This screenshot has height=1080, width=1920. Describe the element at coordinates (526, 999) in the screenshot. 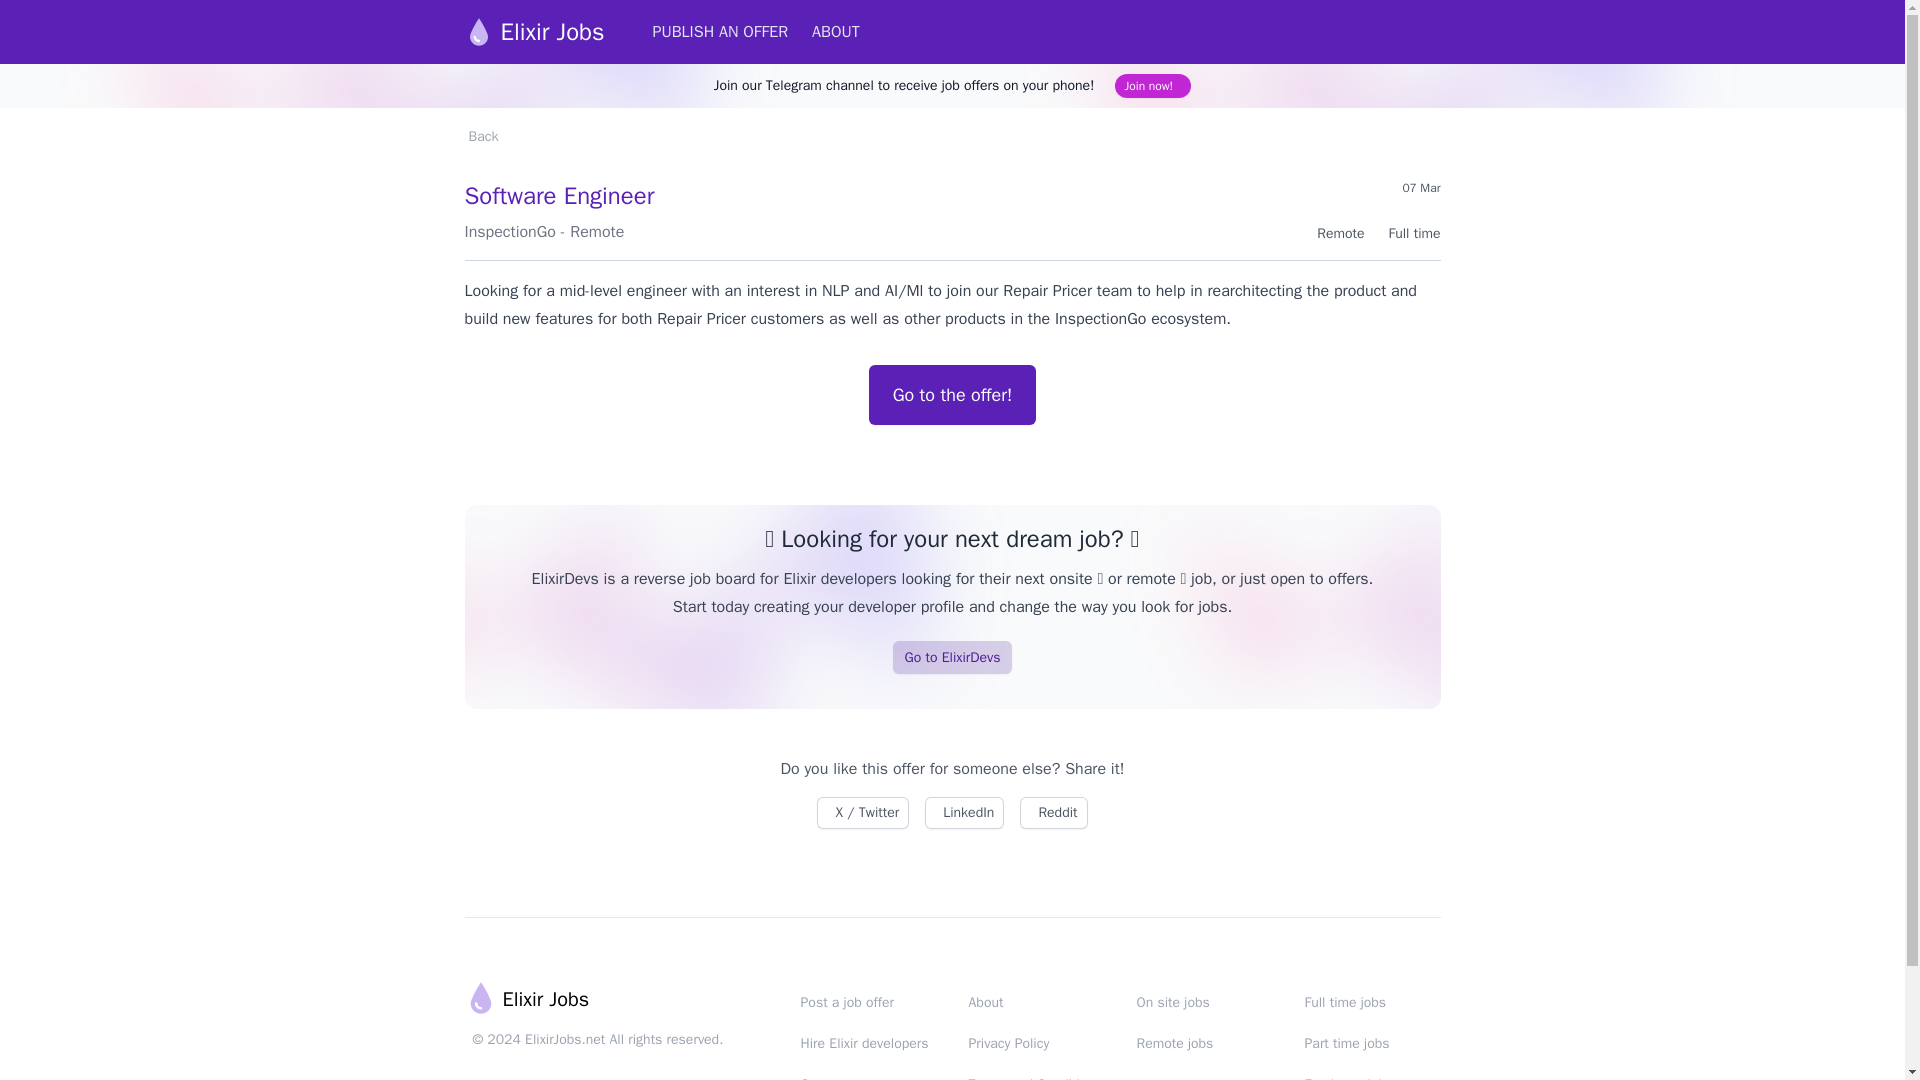

I see `Elixir Jobs` at that location.